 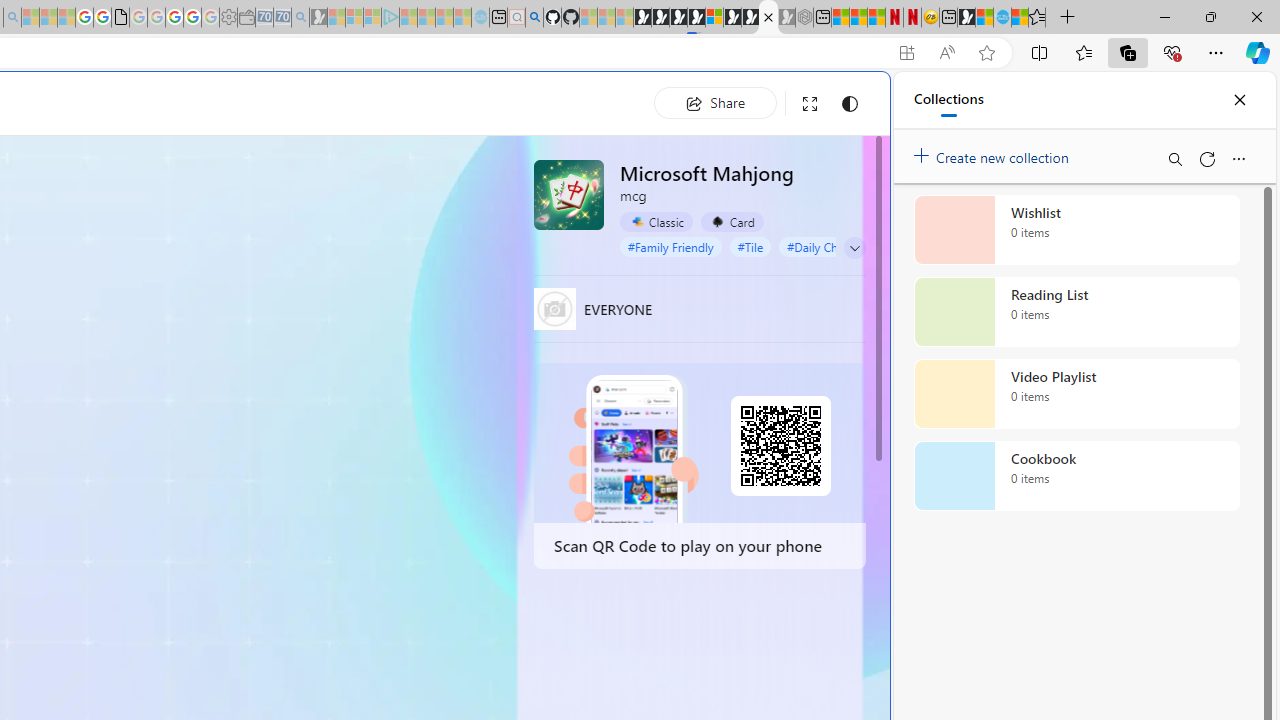 What do you see at coordinates (1076, 230) in the screenshot?
I see `Wishlist collection, 0 items` at bounding box center [1076, 230].